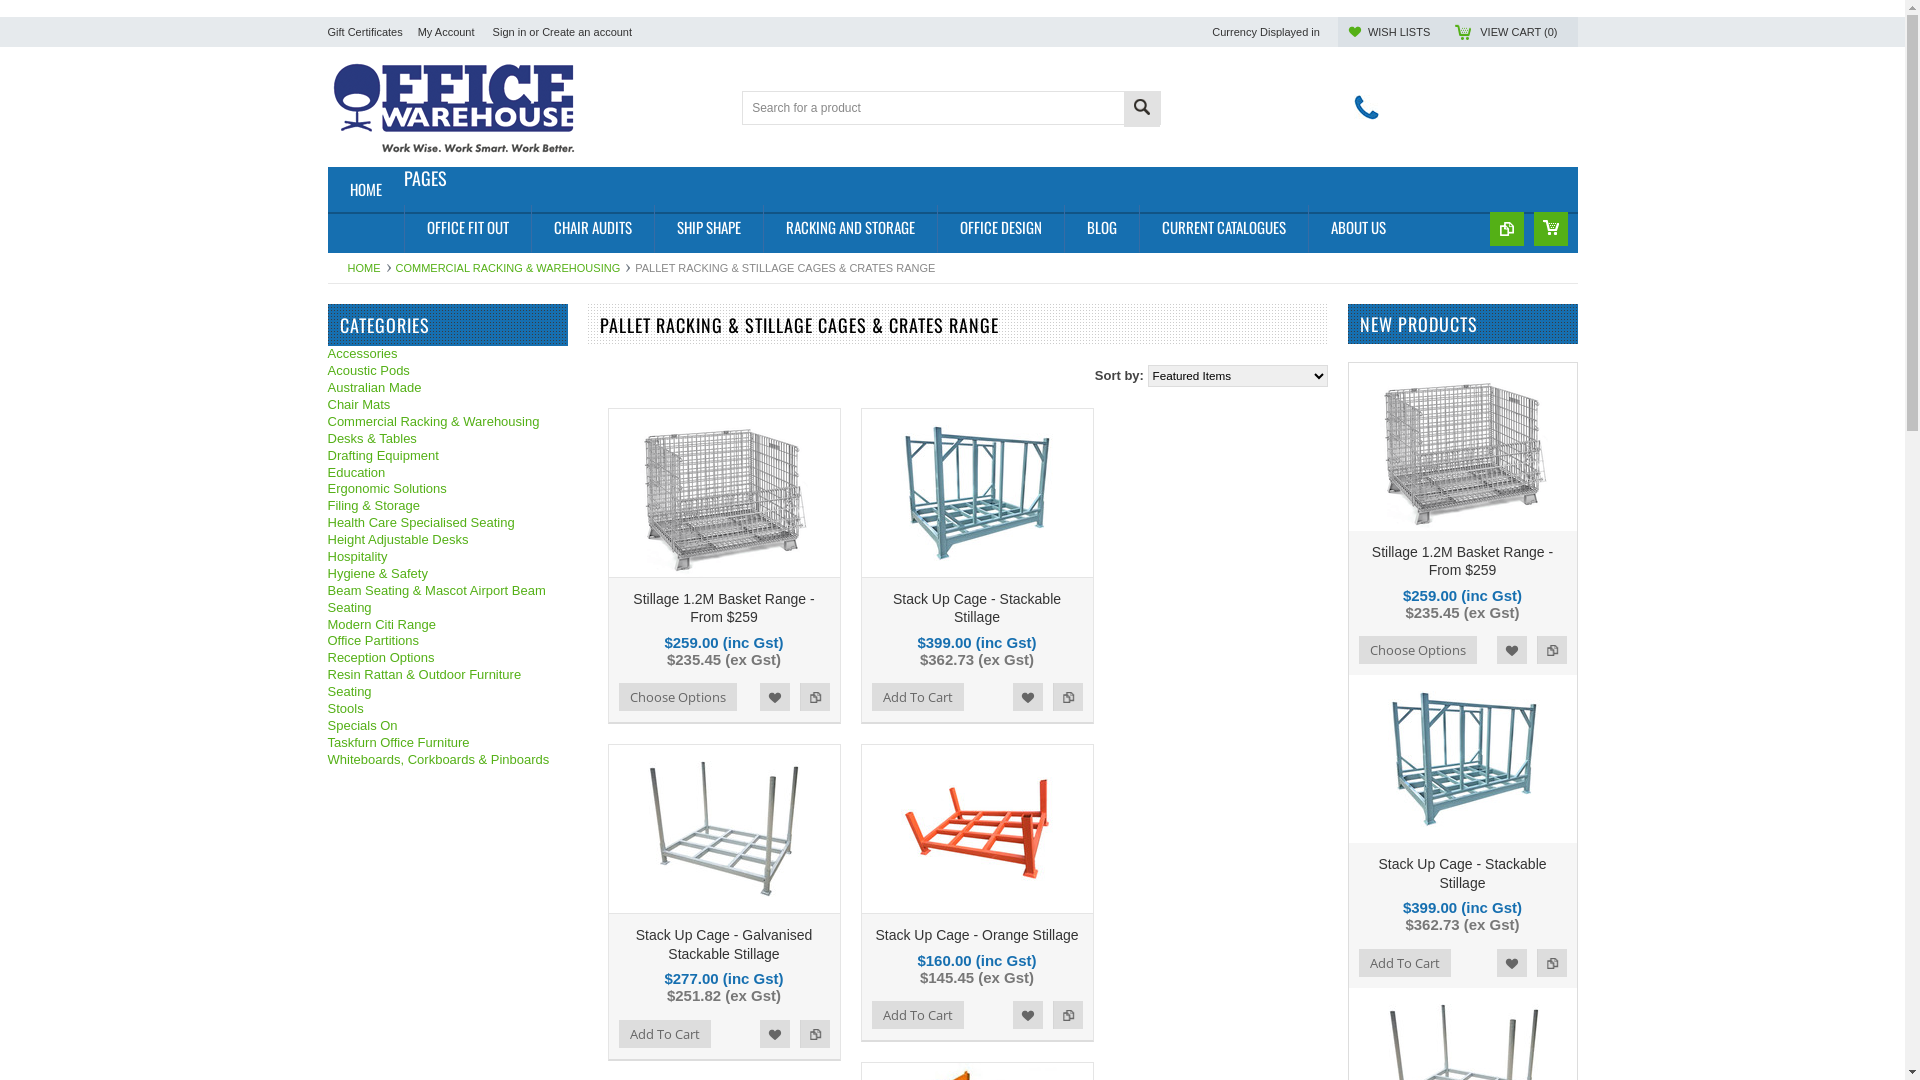 The image size is (1920, 1080). Describe the element at coordinates (448, 524) in the screenshot. I see `Health Care Specialised Seating` at that location.